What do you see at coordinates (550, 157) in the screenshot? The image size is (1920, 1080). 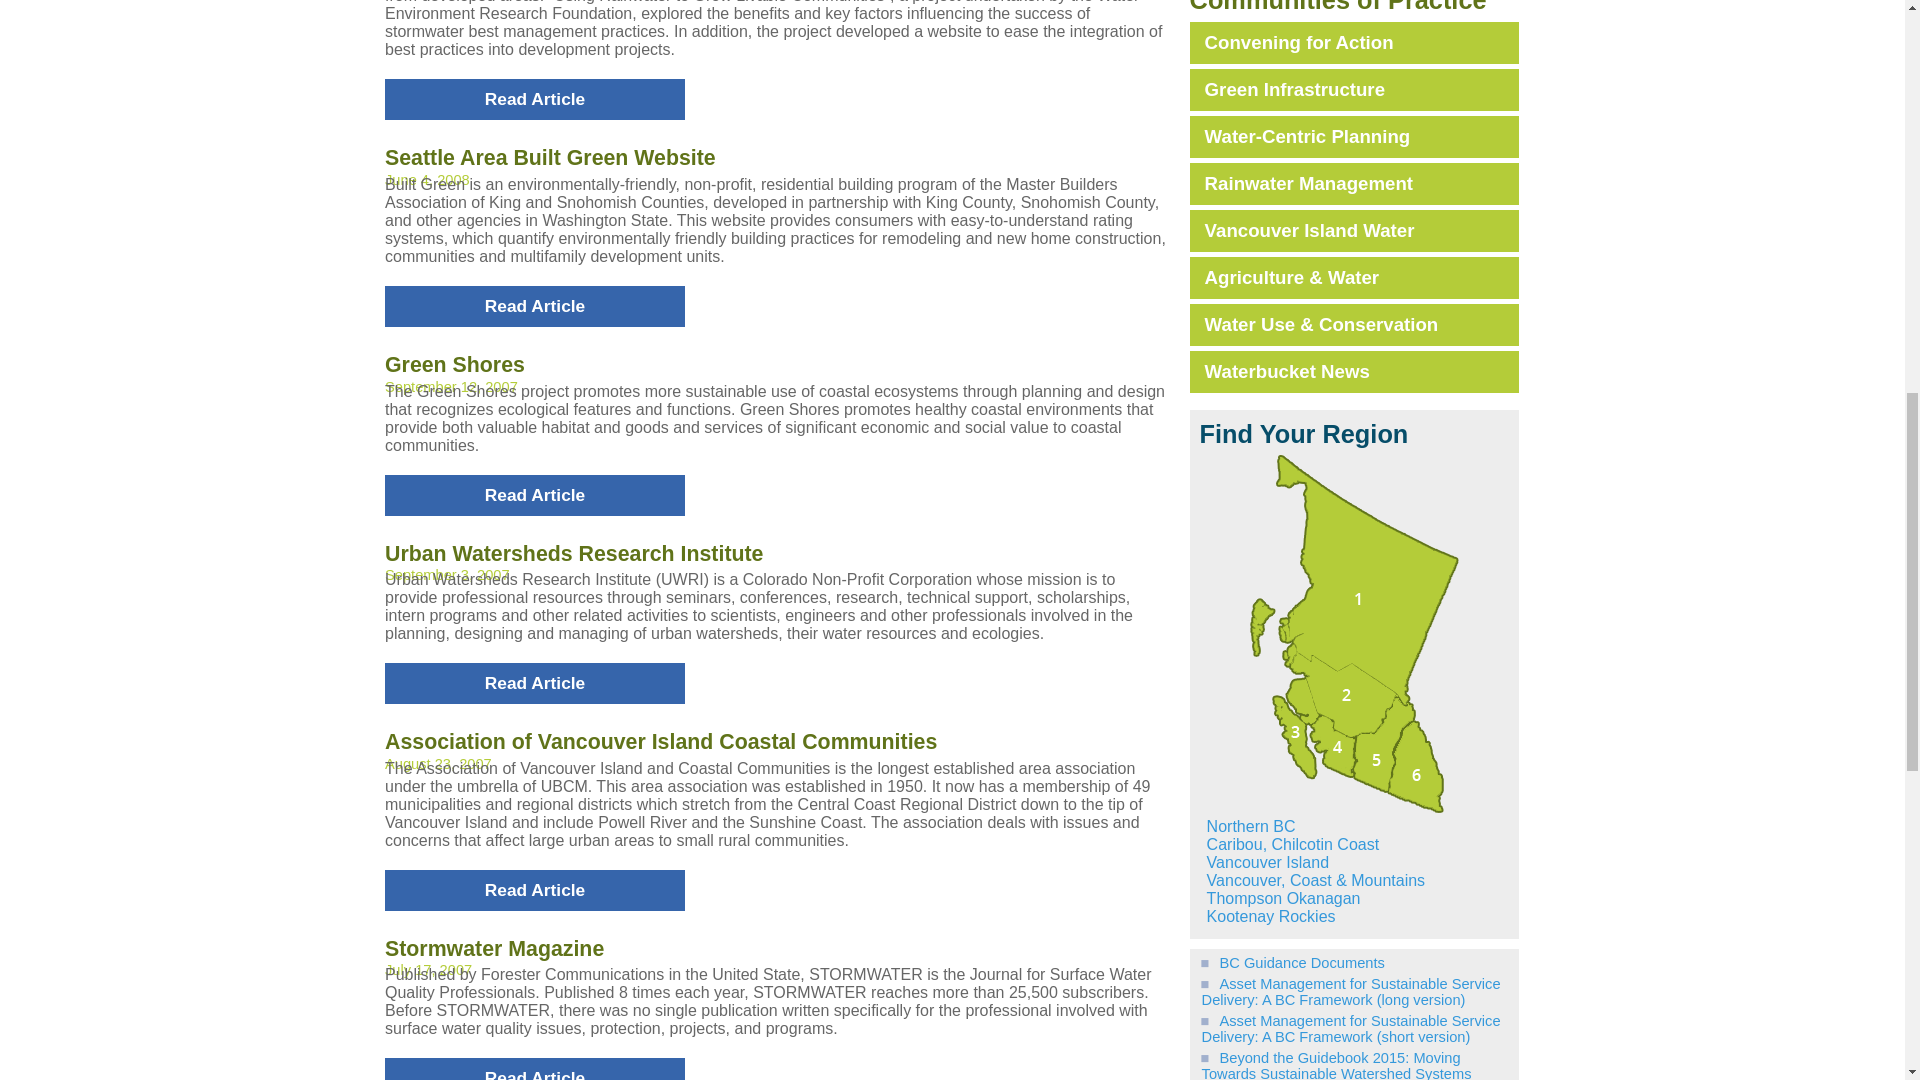 I see `Seattle Area Built Green Website` at bounding box center [550, 157].